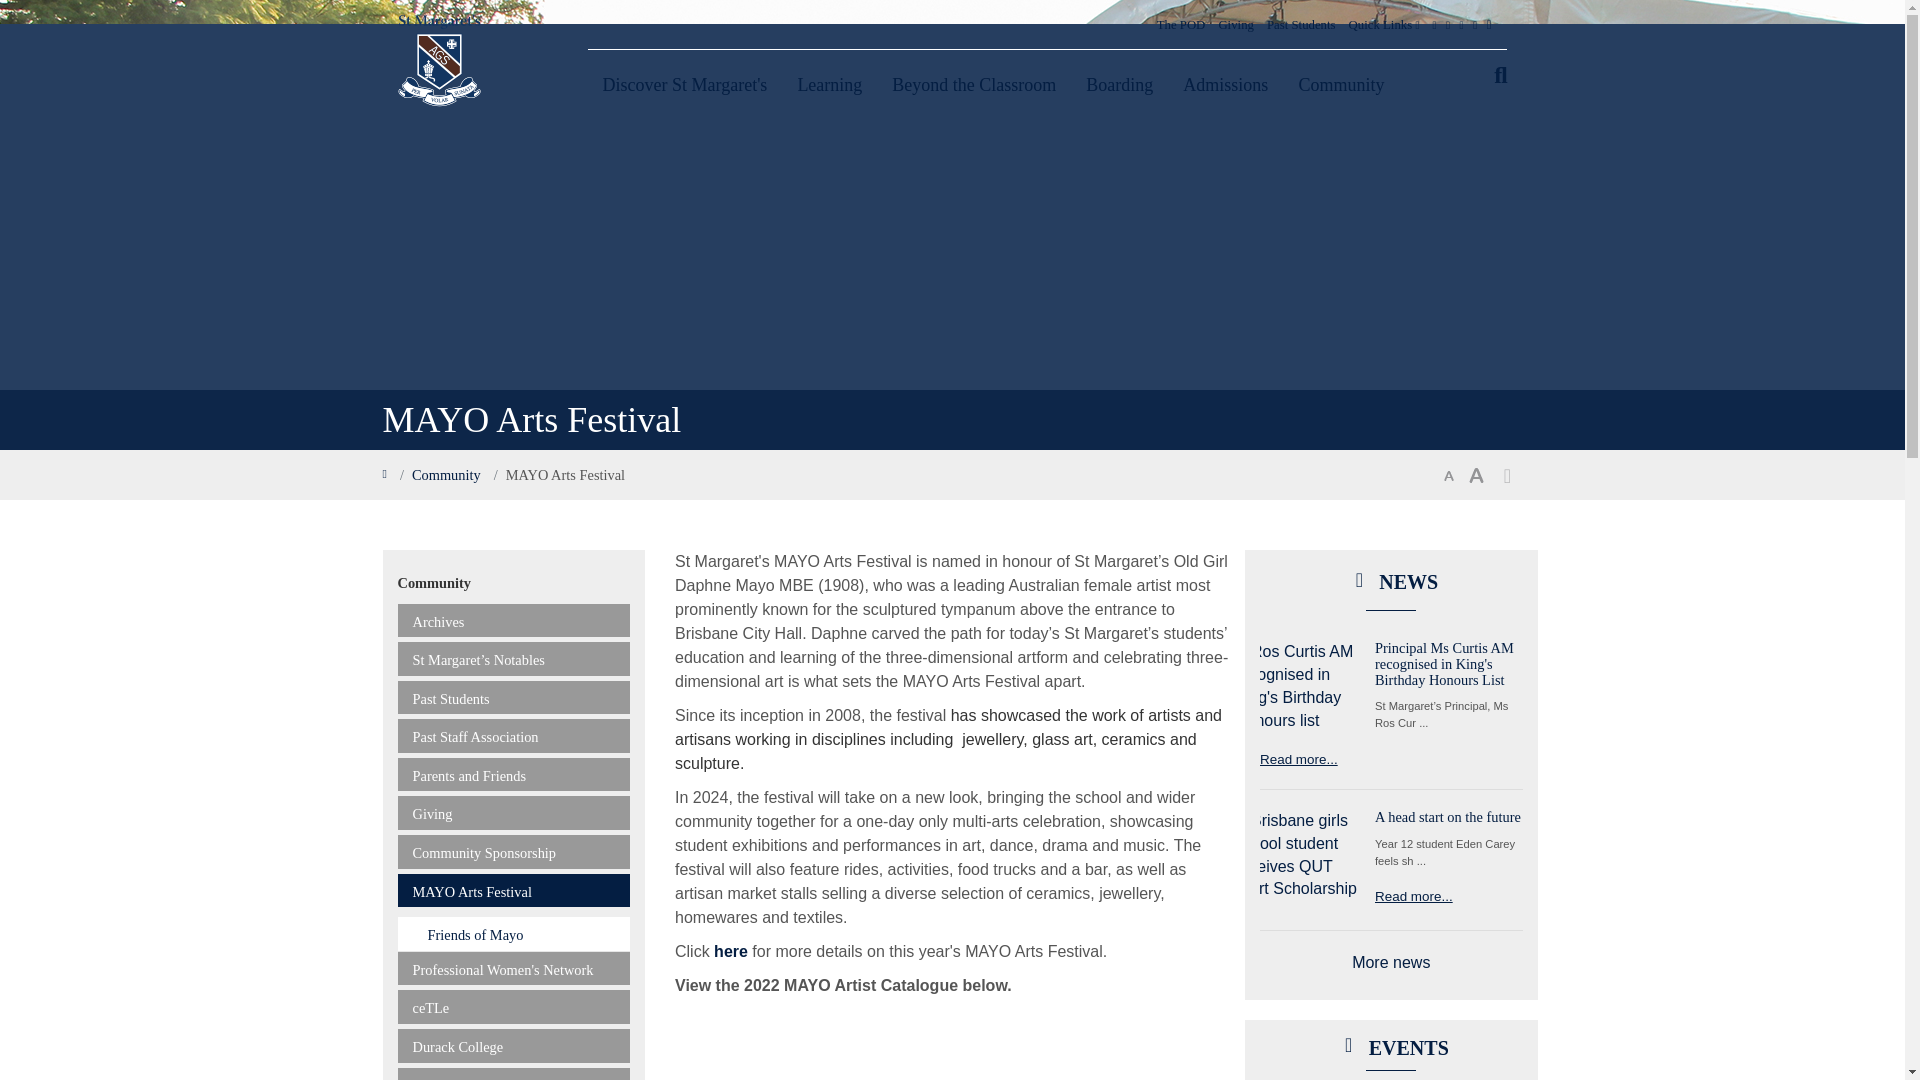 The image size is (1920, 1080). What do you see at coordinates (1181, 24) in the screenshot?
I see `The POD` at bounding box center [1181, 24].